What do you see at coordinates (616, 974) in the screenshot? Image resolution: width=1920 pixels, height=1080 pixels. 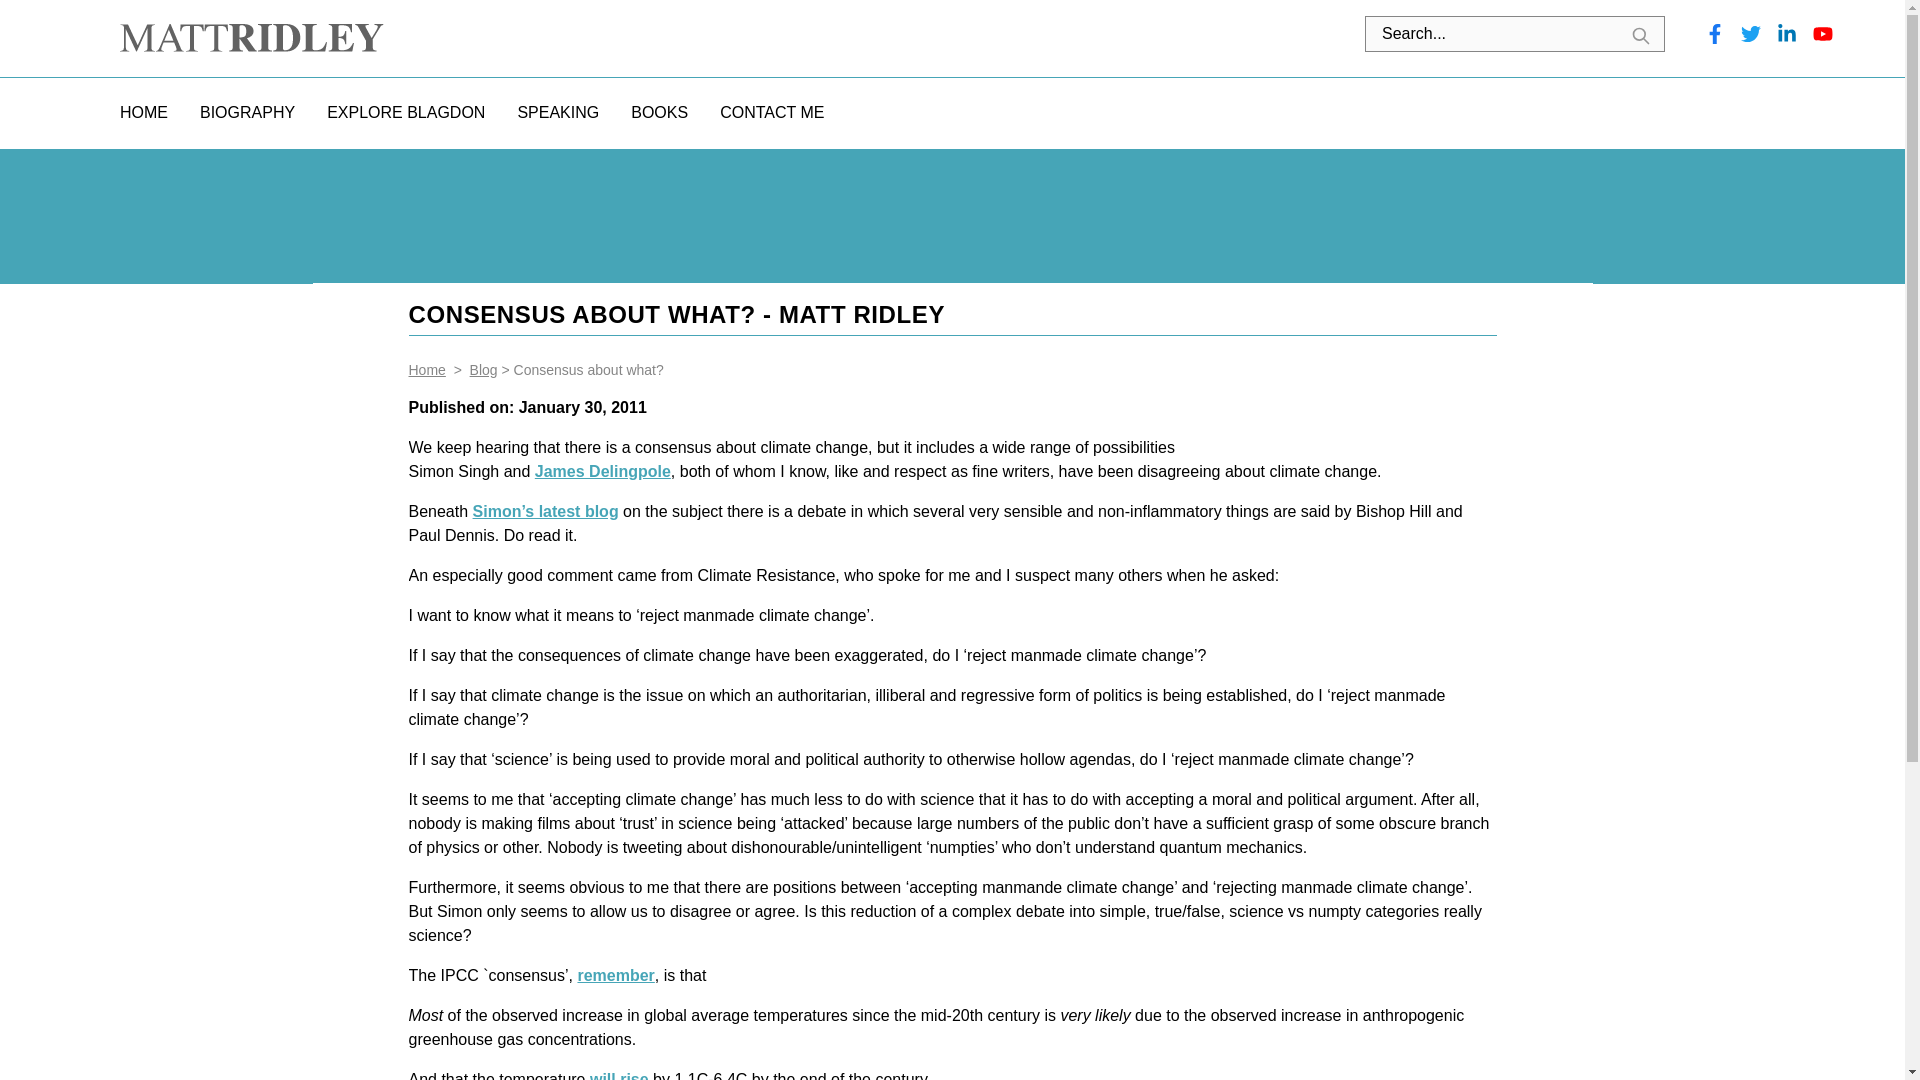 I see `remember` at bounding box center [616, 974].